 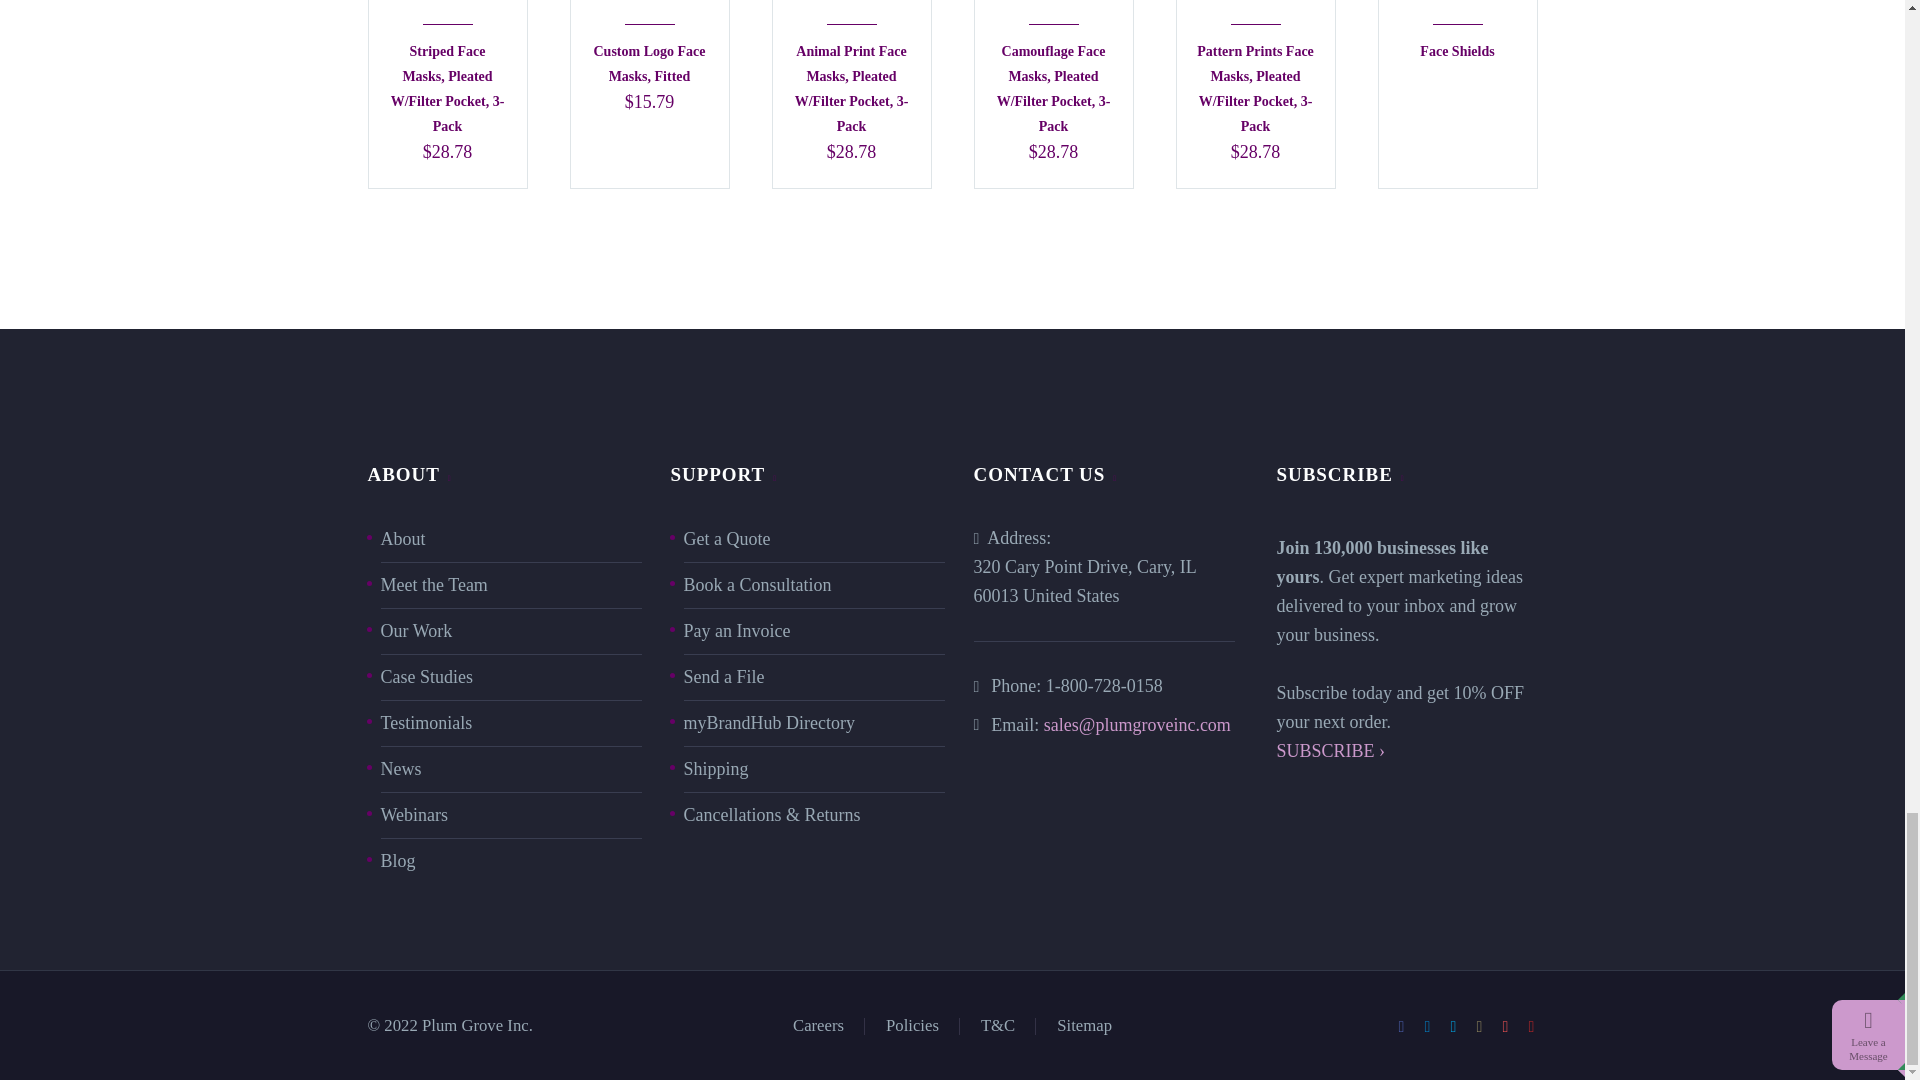 I want to click on Instagram, so click(x=1480, y=1026).